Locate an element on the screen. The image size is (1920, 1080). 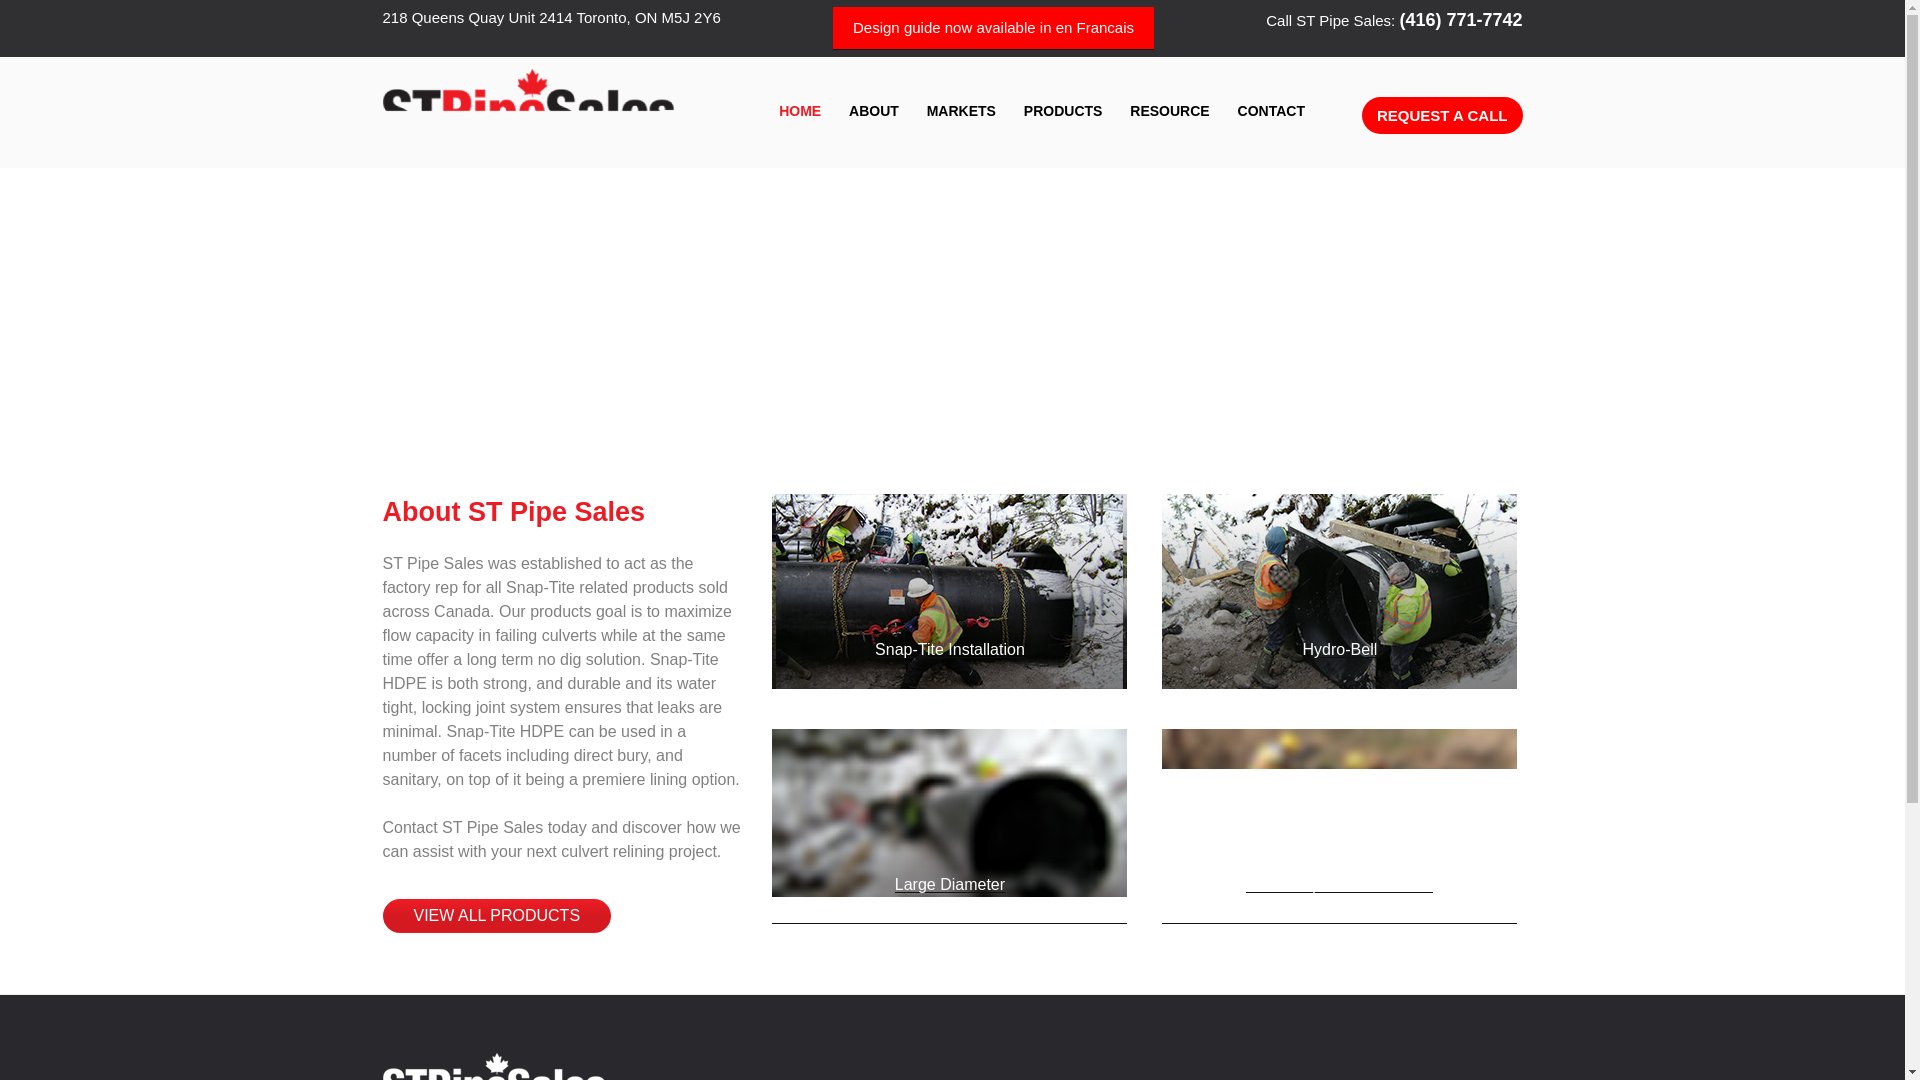
Large Diameter is located at coordinates (949, 884).